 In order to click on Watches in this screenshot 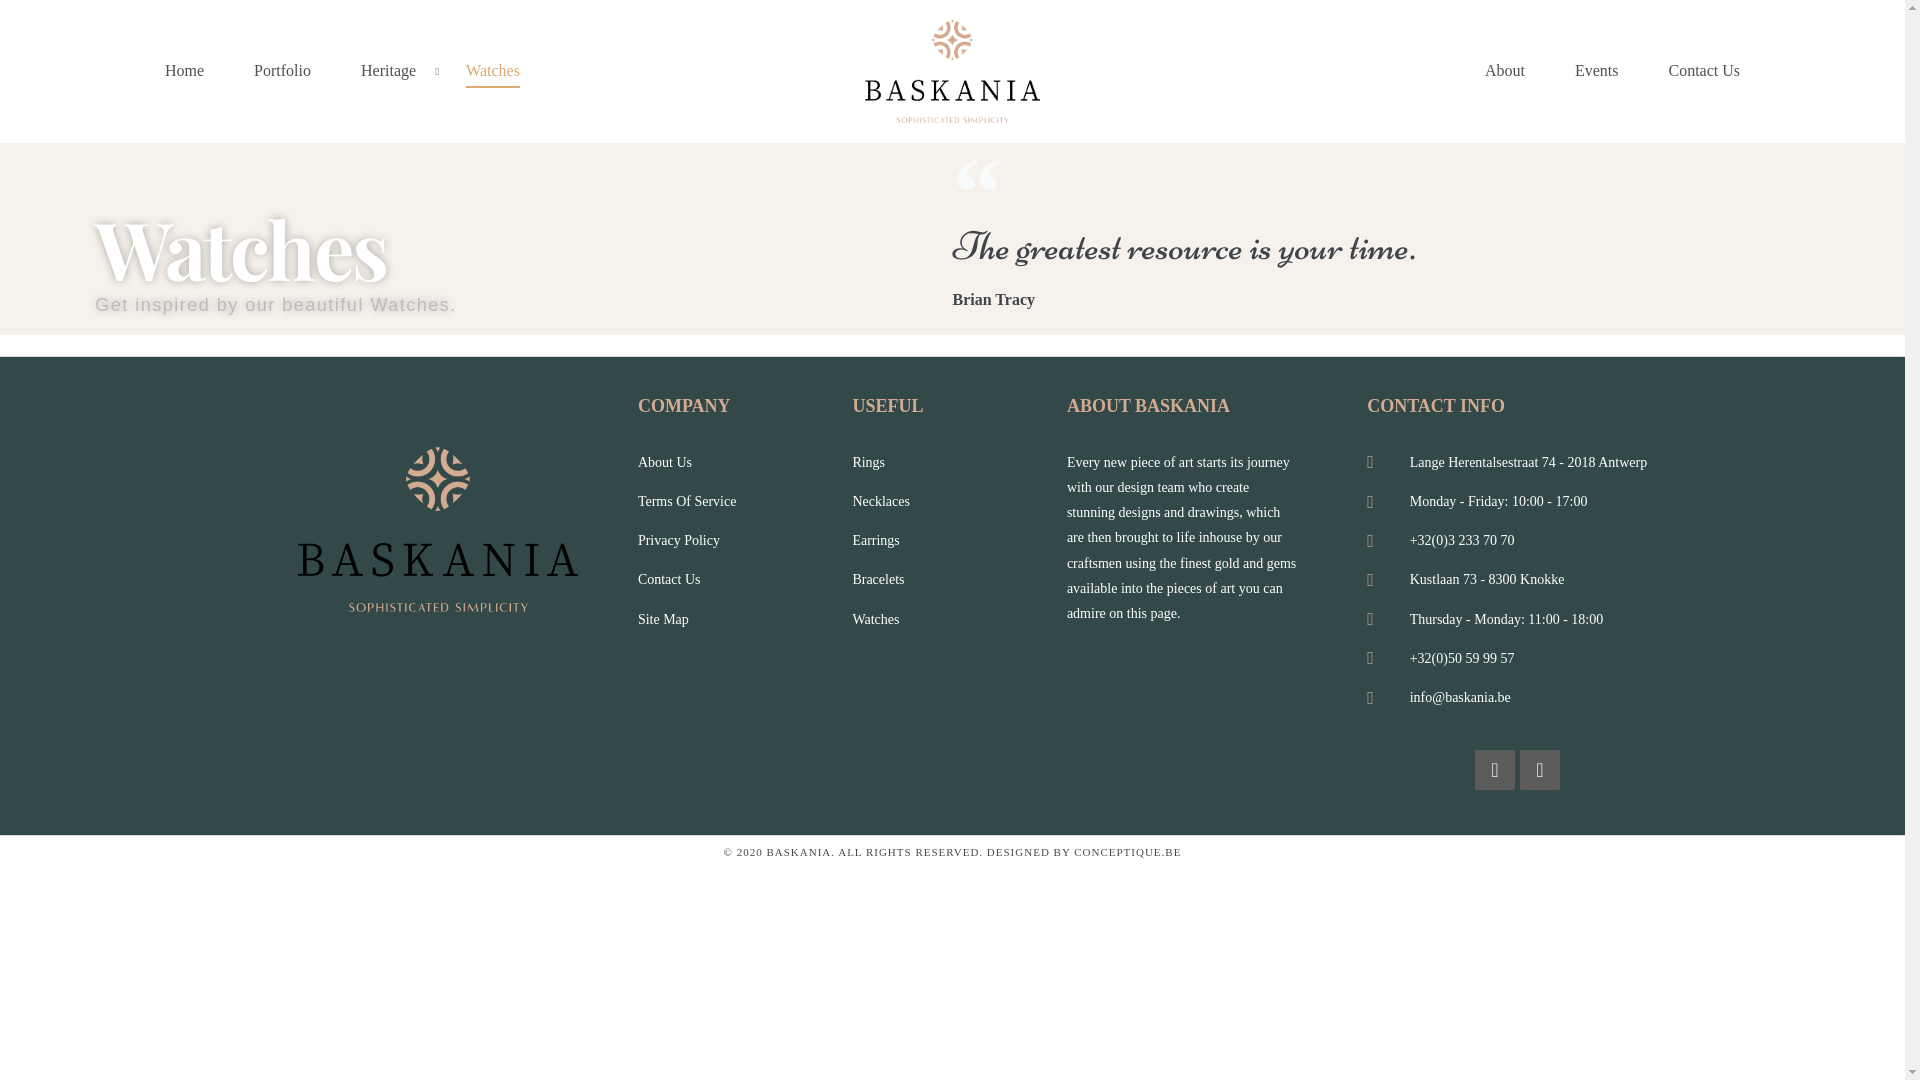, I will do `click(493, 72)`.